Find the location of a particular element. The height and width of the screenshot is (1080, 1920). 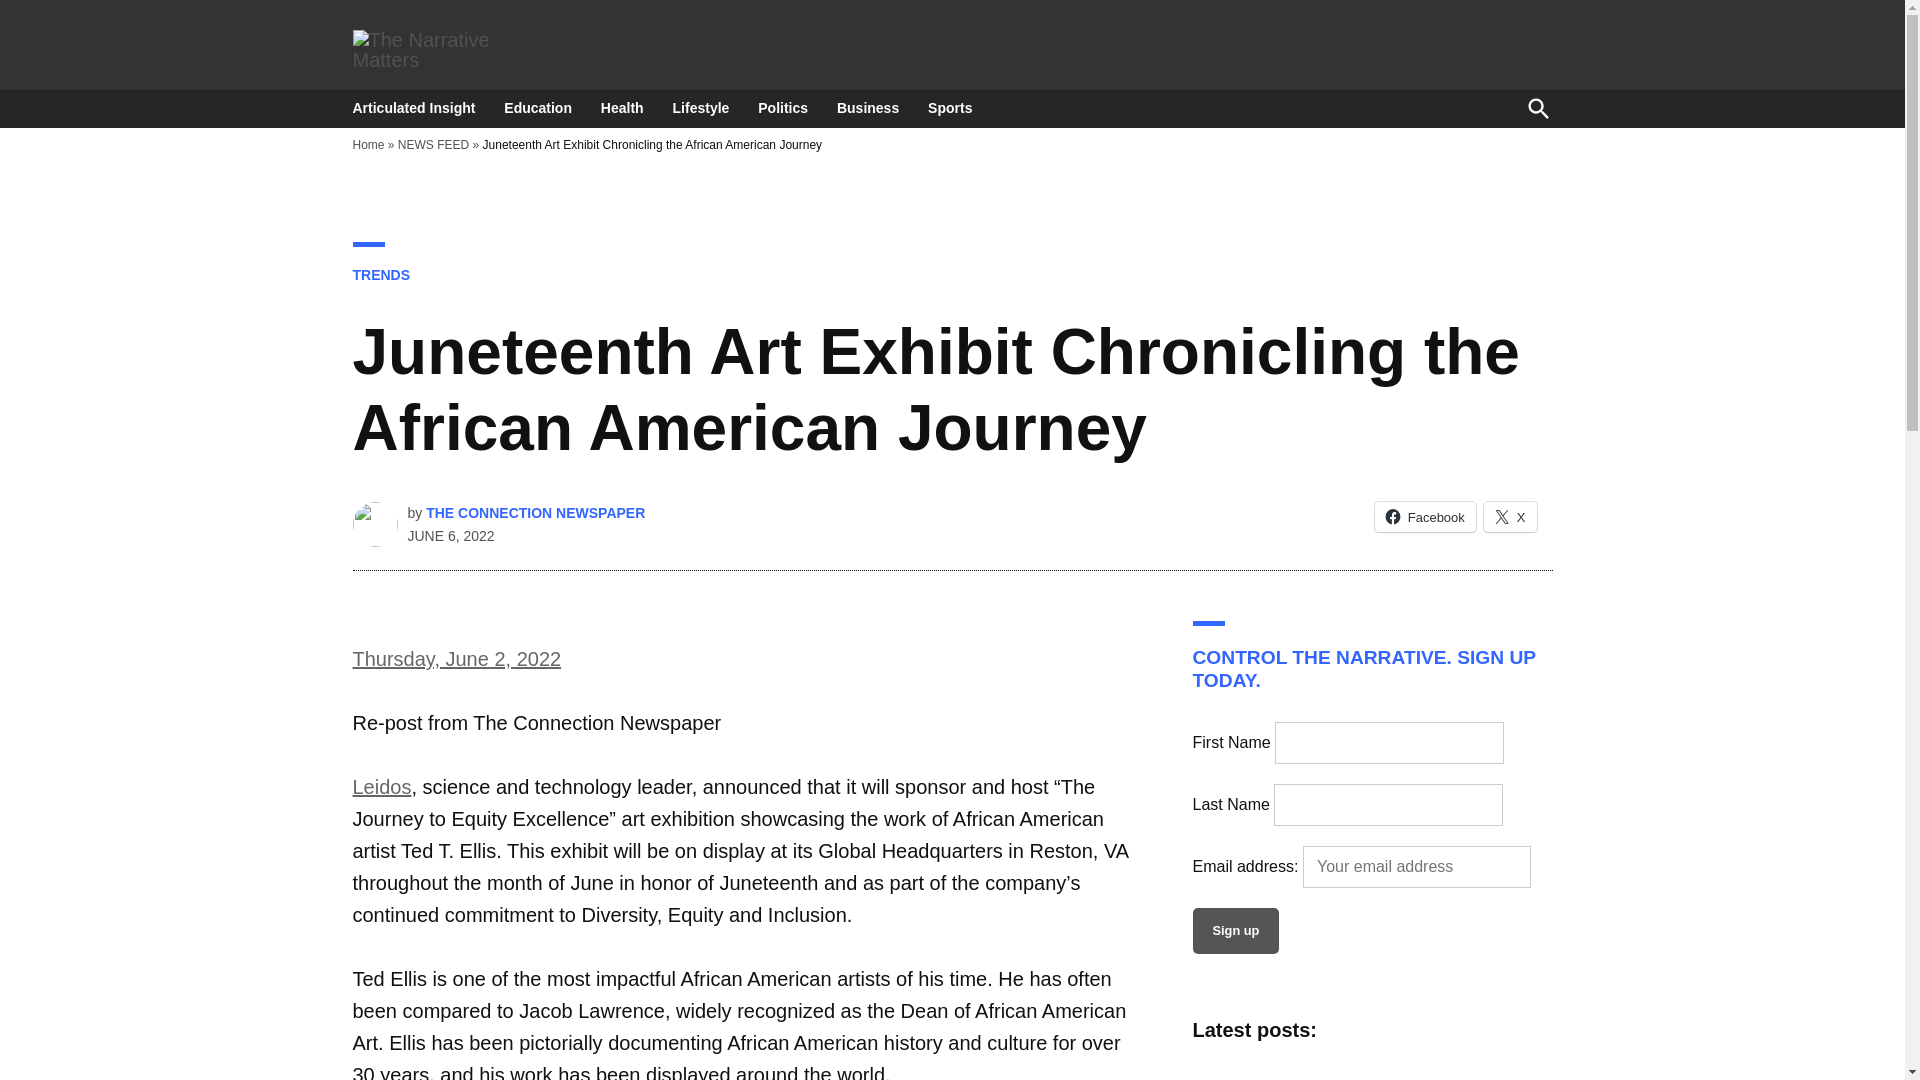

Click to share on Facebook is located at coordinates (1425, 517).